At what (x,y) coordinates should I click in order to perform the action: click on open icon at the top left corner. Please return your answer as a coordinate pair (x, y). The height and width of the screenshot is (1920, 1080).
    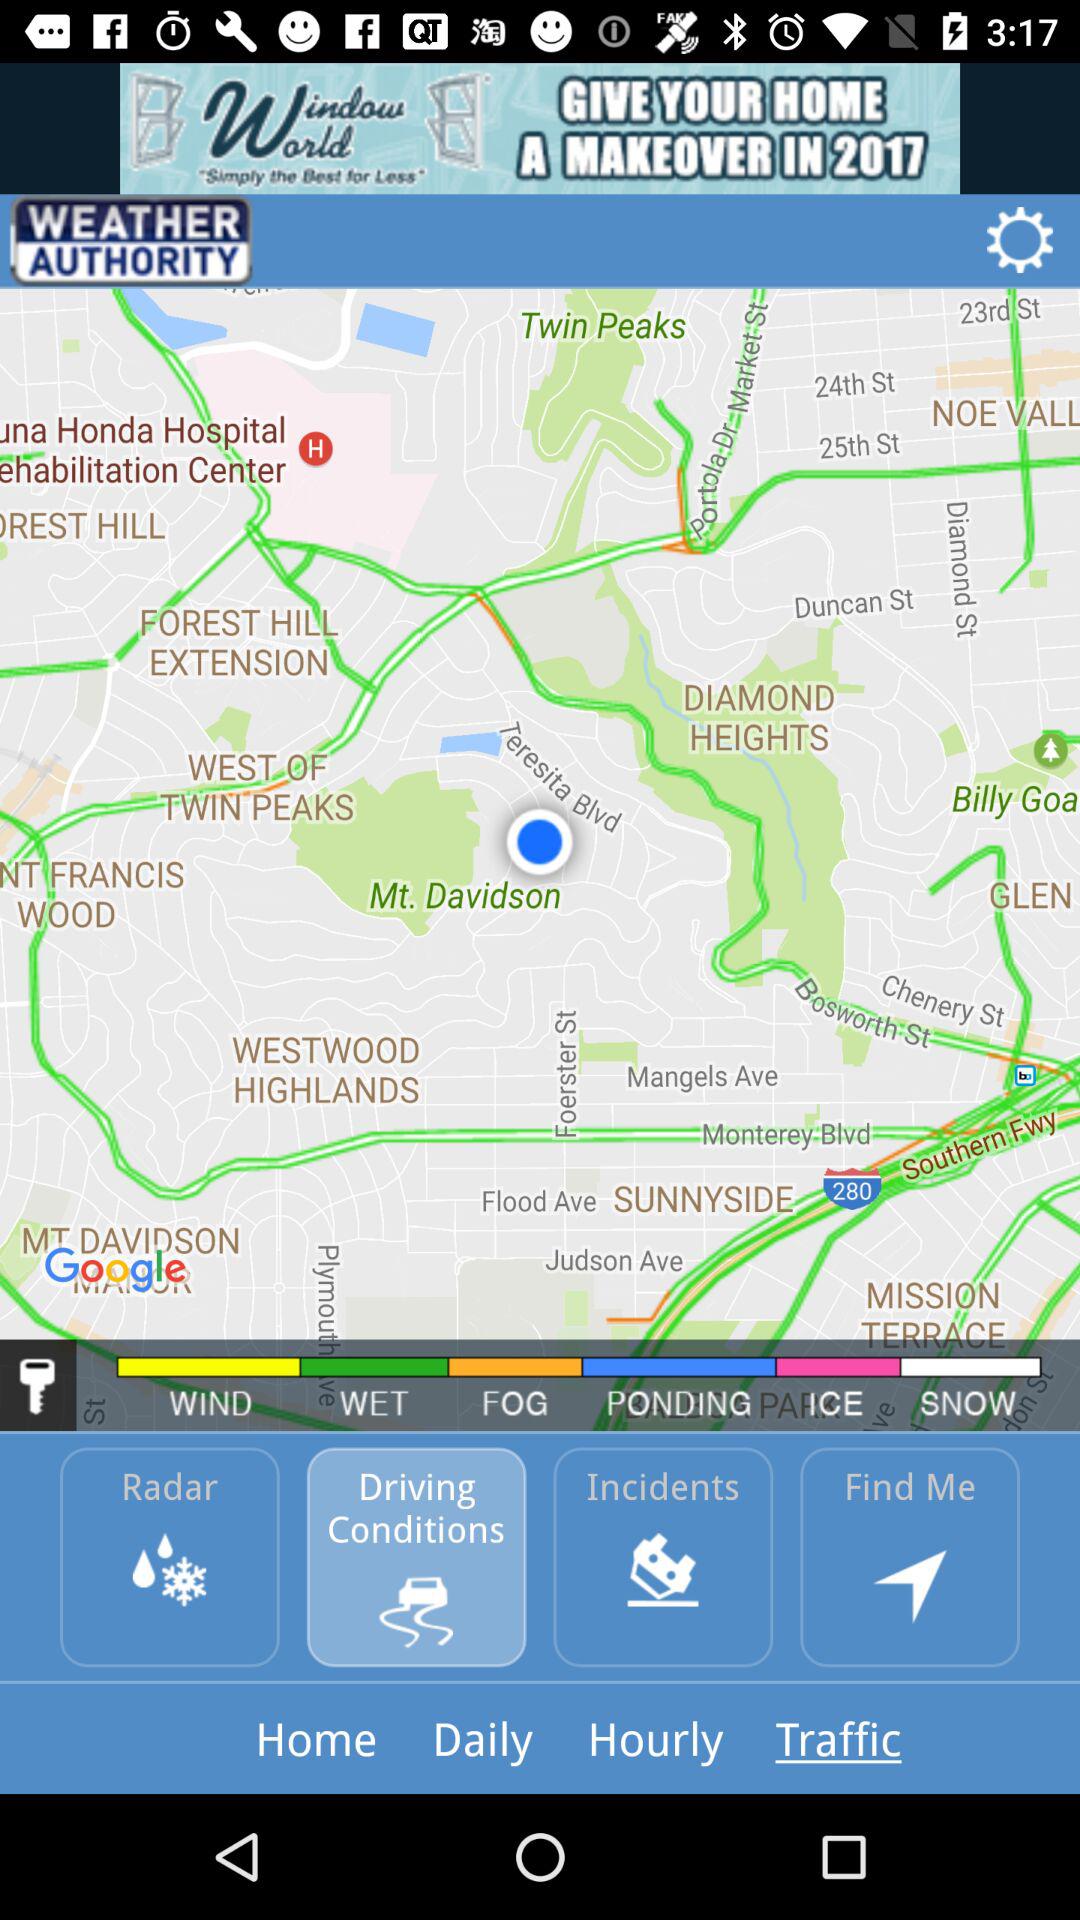
    Looking at the image, I should click on (131, 240).